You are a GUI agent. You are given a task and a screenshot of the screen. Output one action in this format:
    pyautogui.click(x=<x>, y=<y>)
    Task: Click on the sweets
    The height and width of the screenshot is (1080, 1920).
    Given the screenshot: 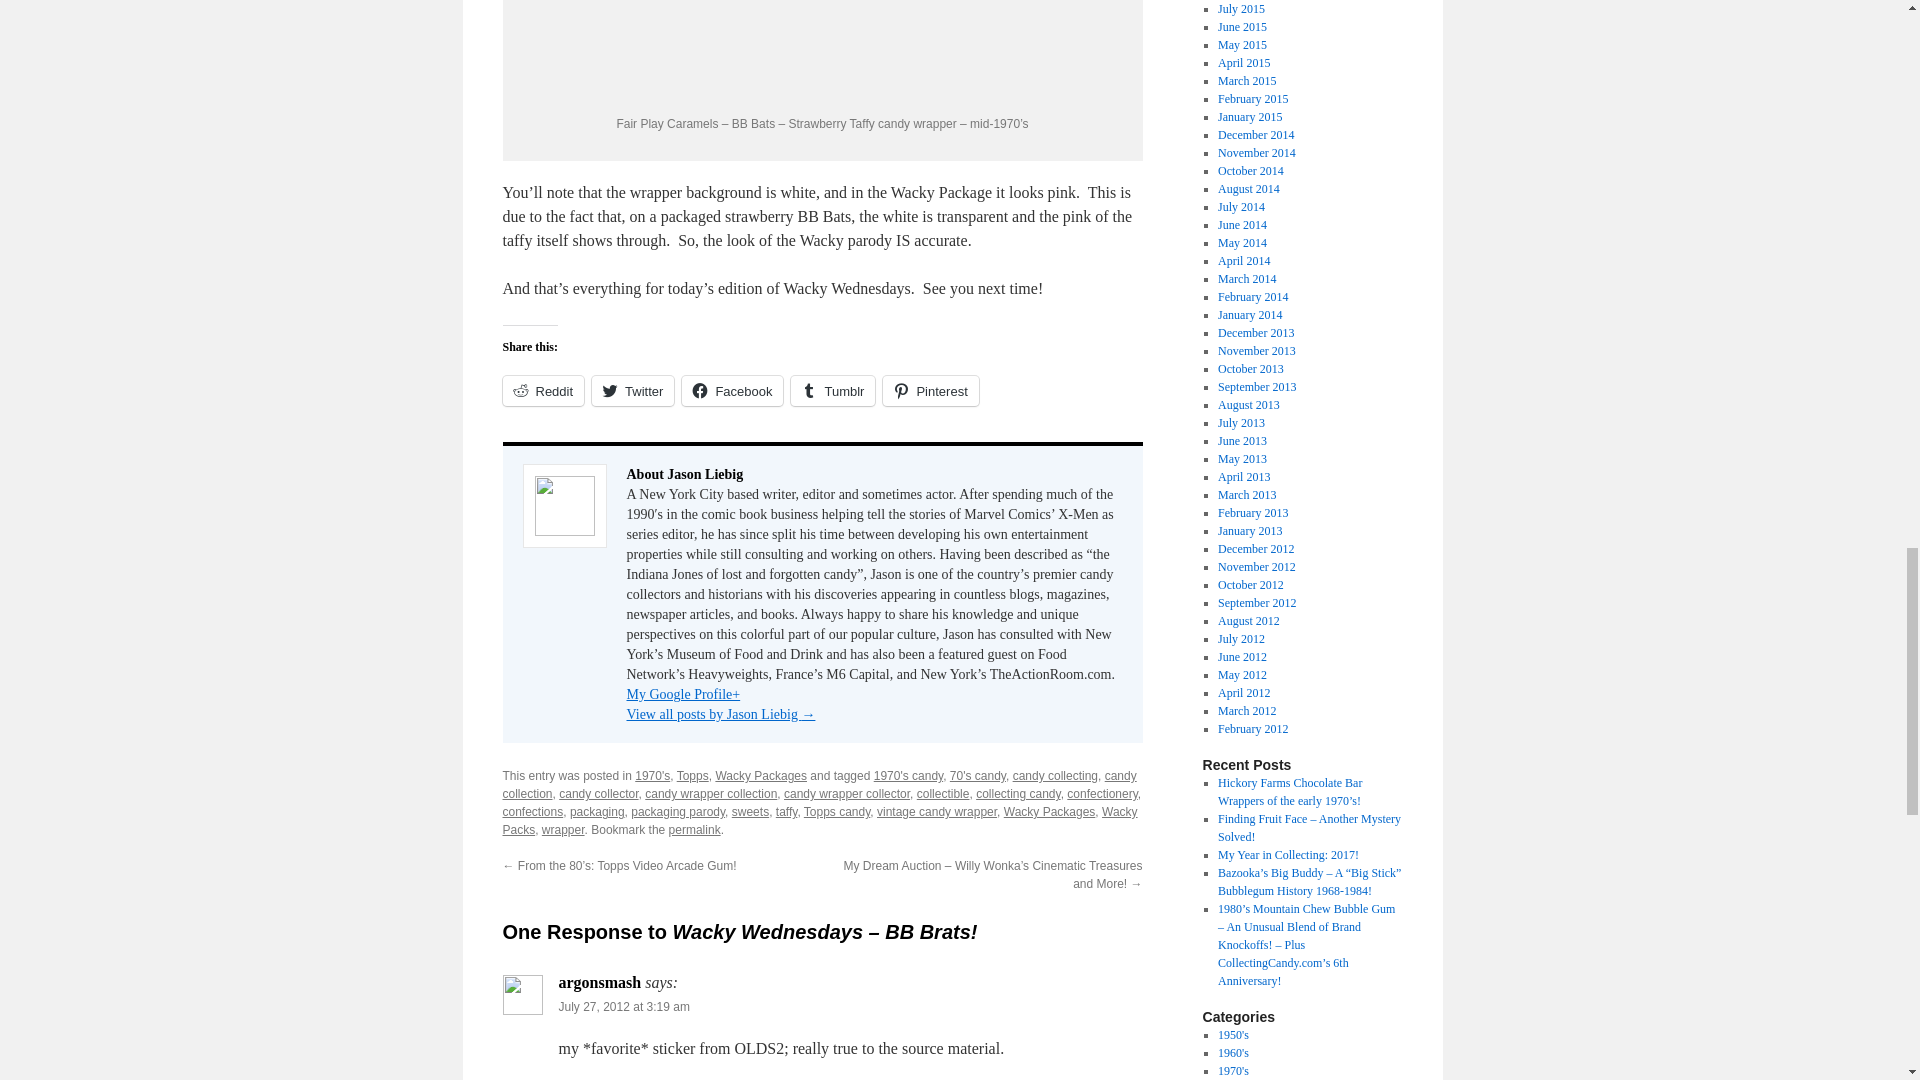 What is the action you would take?
    pyautogui.click(x=750, y=811)
    